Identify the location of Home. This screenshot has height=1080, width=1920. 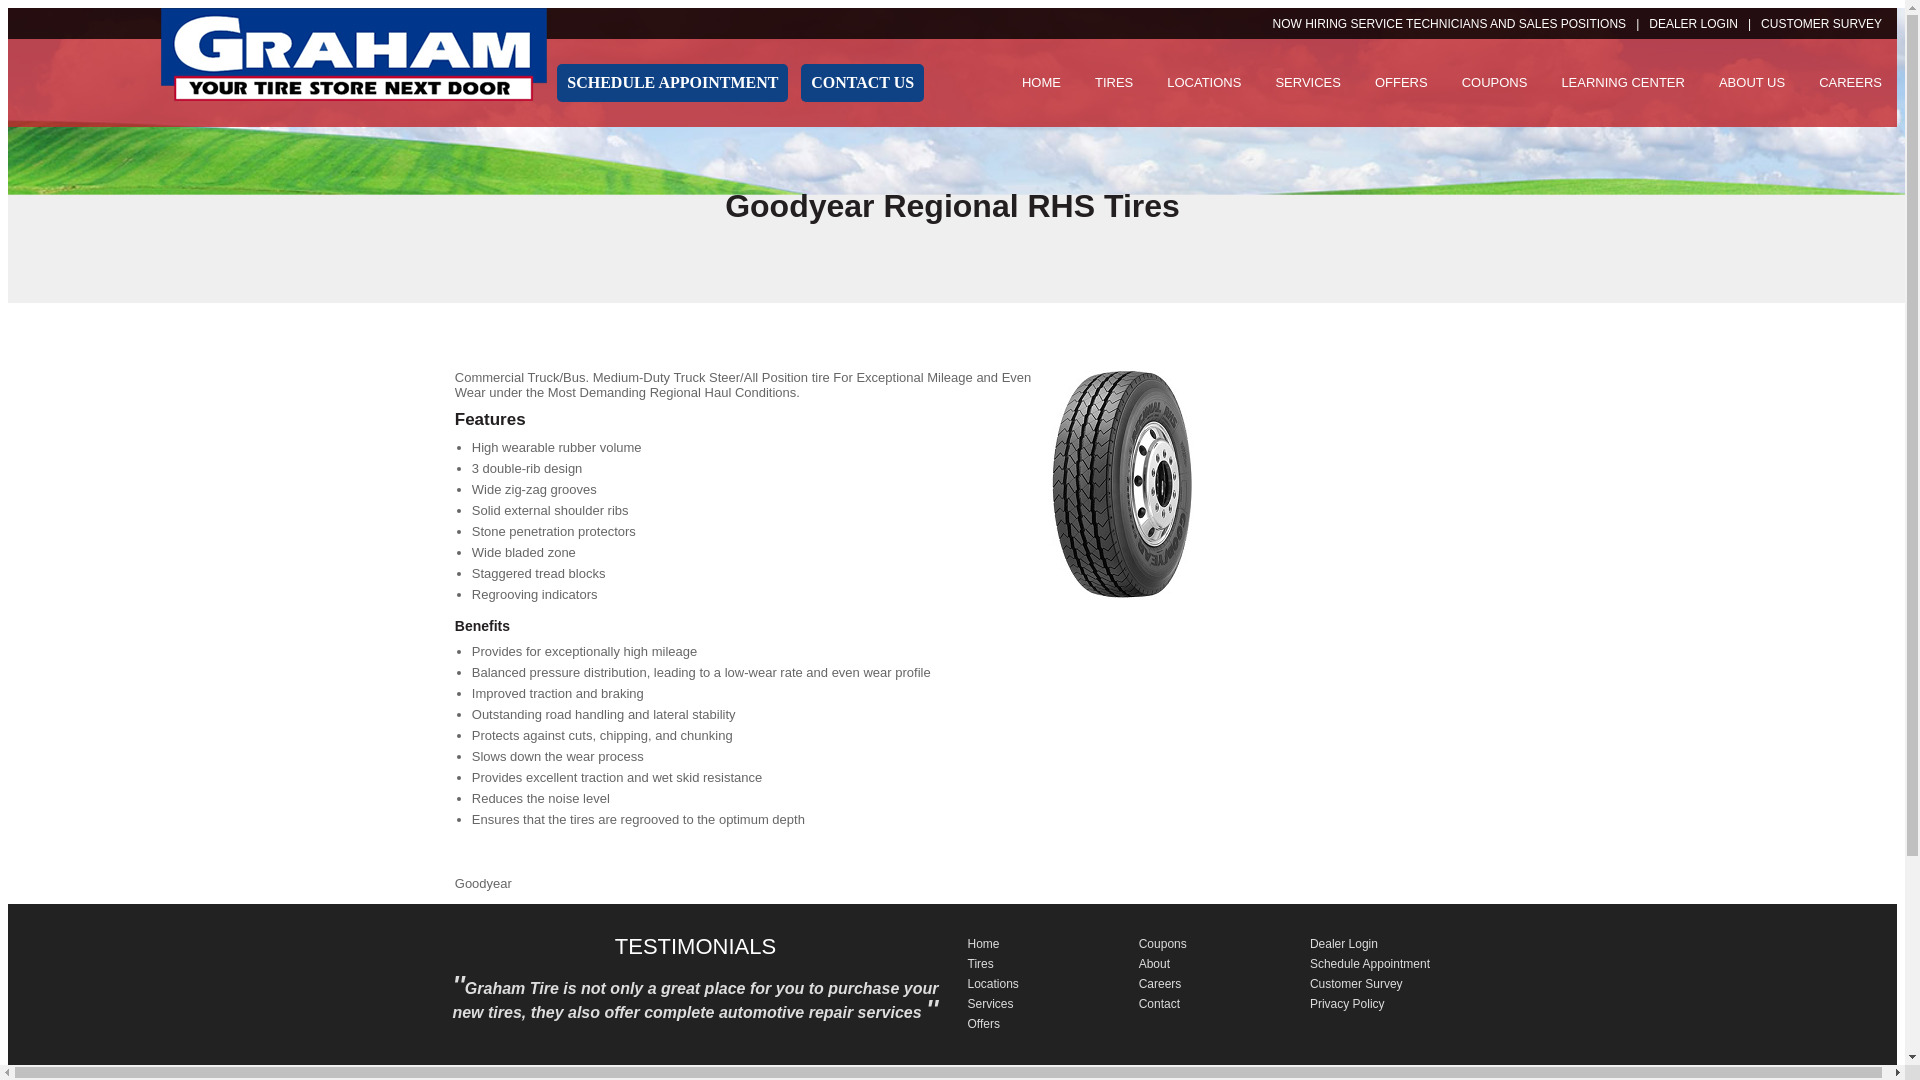
(984, 944).